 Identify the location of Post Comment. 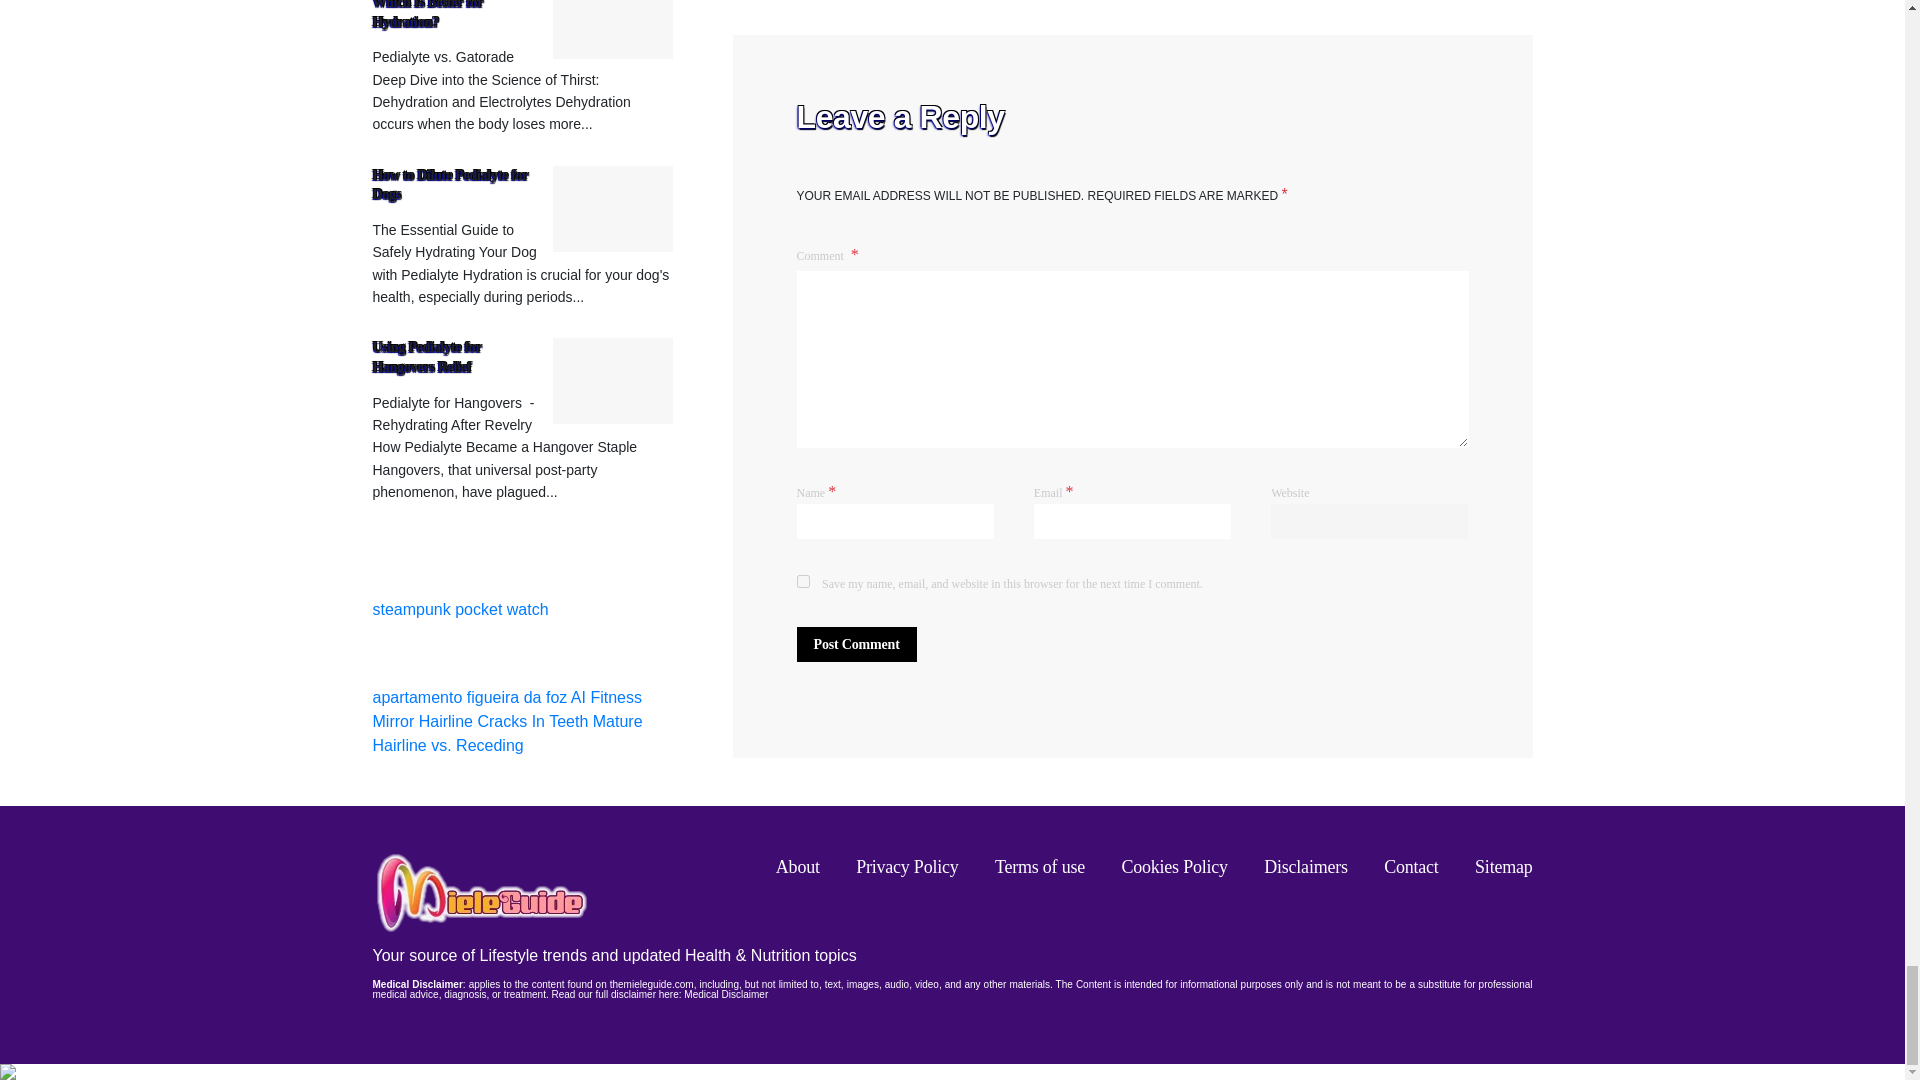
(856, 644).